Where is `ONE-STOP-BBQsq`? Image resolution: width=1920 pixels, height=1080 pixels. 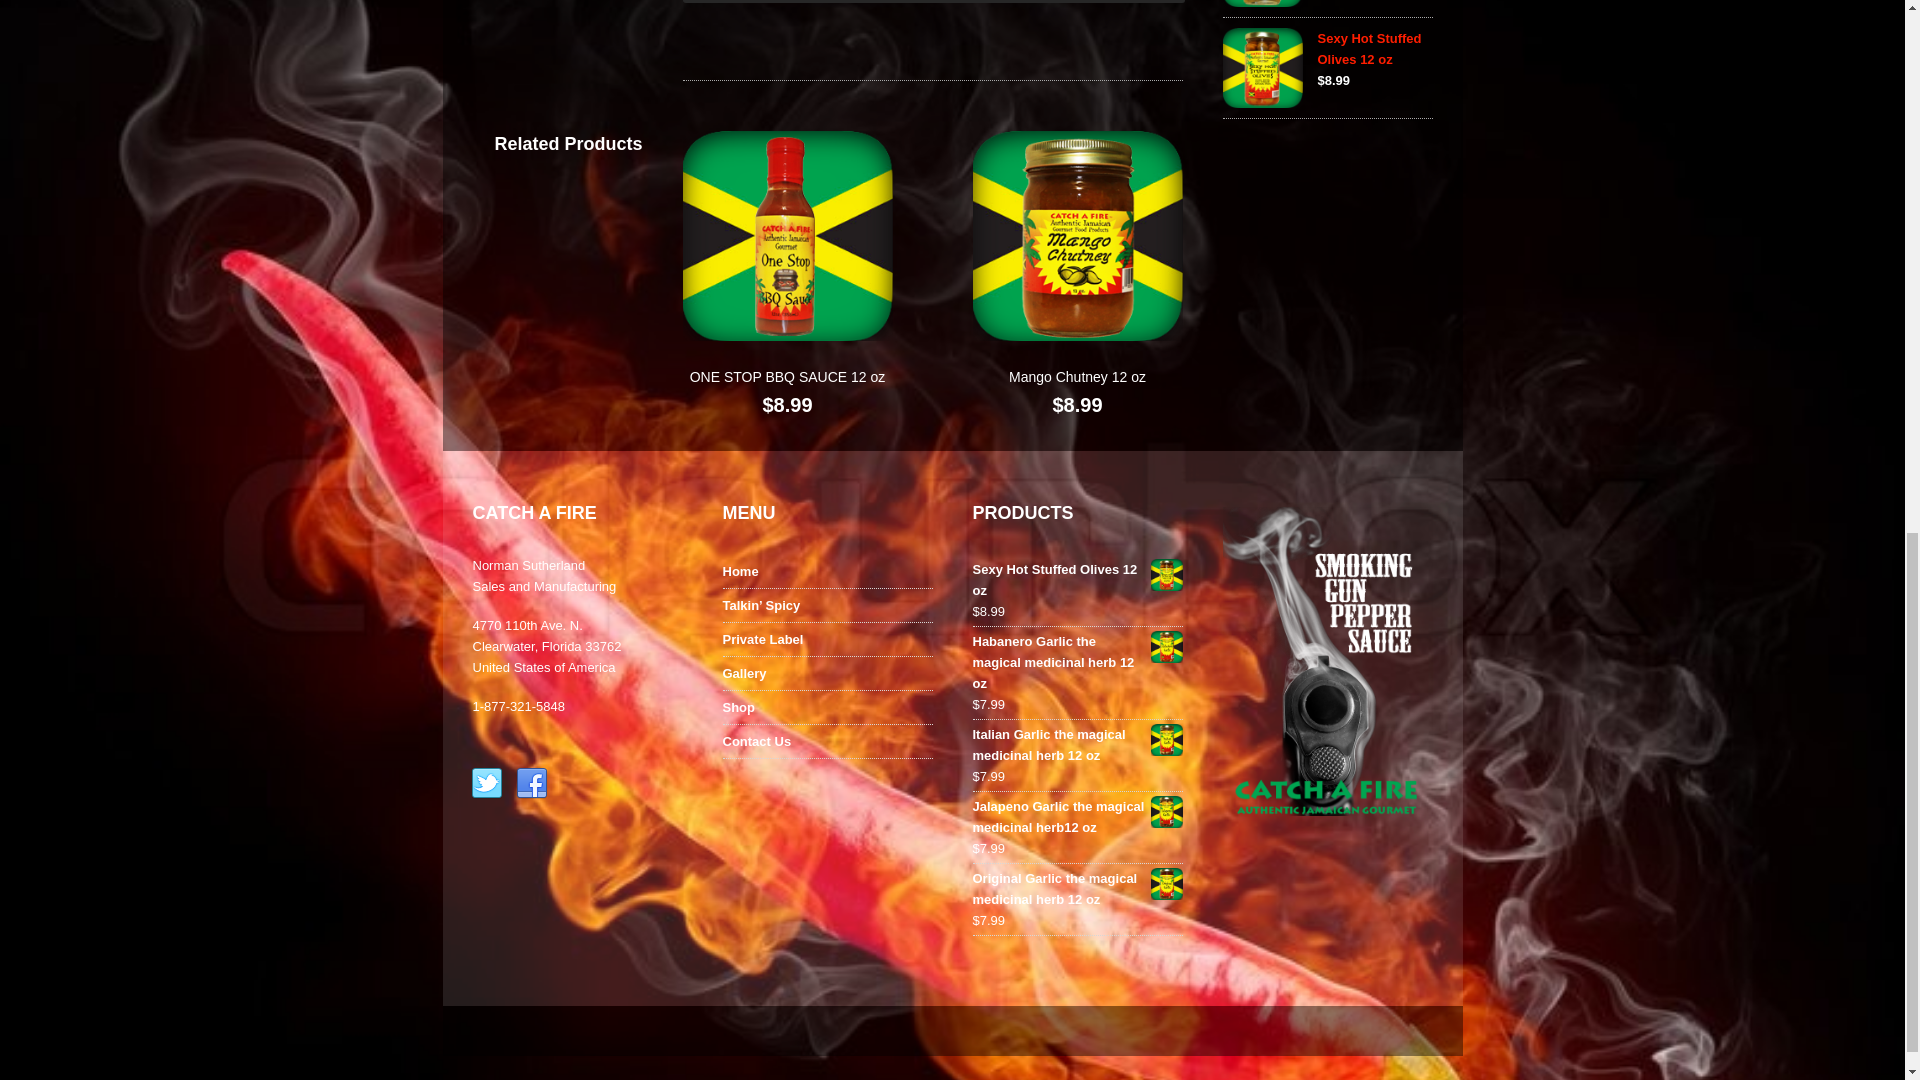
ONE-STOP-BBQsq is located at coordinates (786, 236).